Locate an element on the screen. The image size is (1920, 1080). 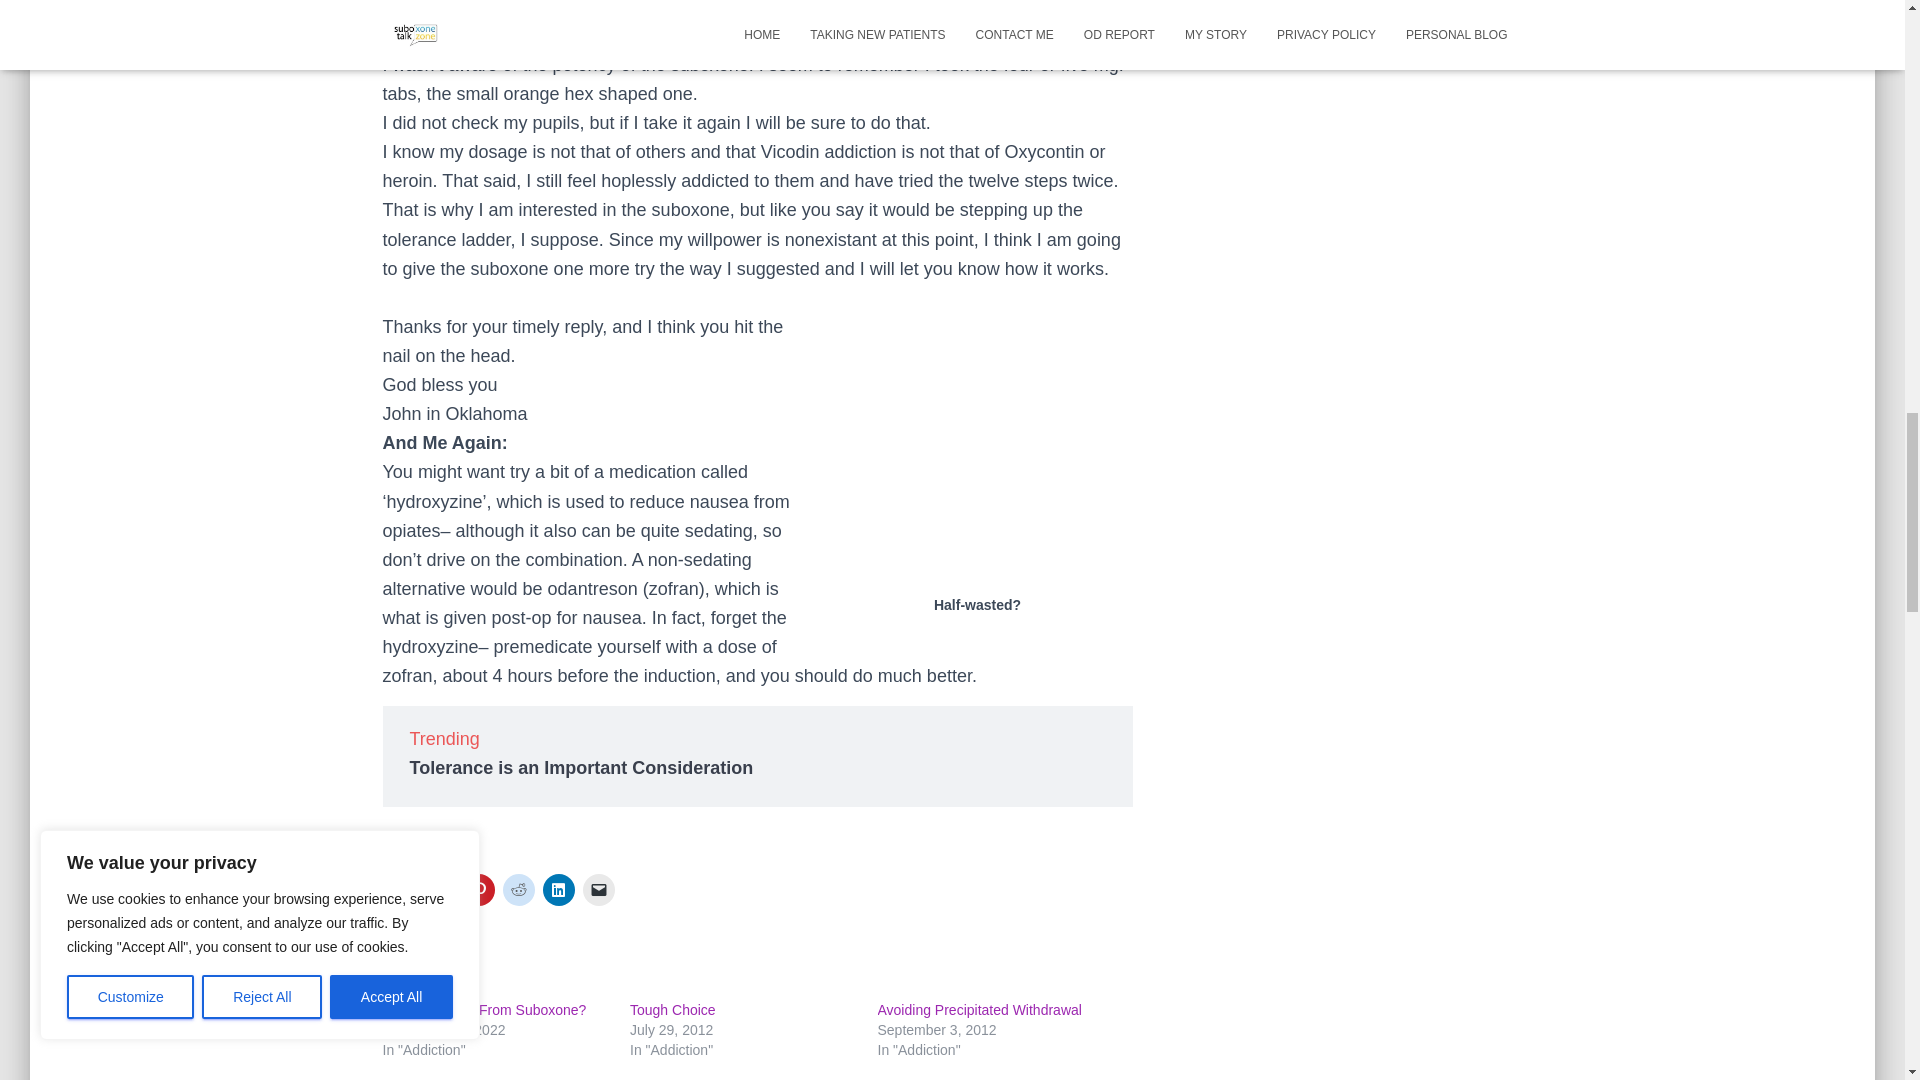
half-wasted is located at coordinates (982, 434).